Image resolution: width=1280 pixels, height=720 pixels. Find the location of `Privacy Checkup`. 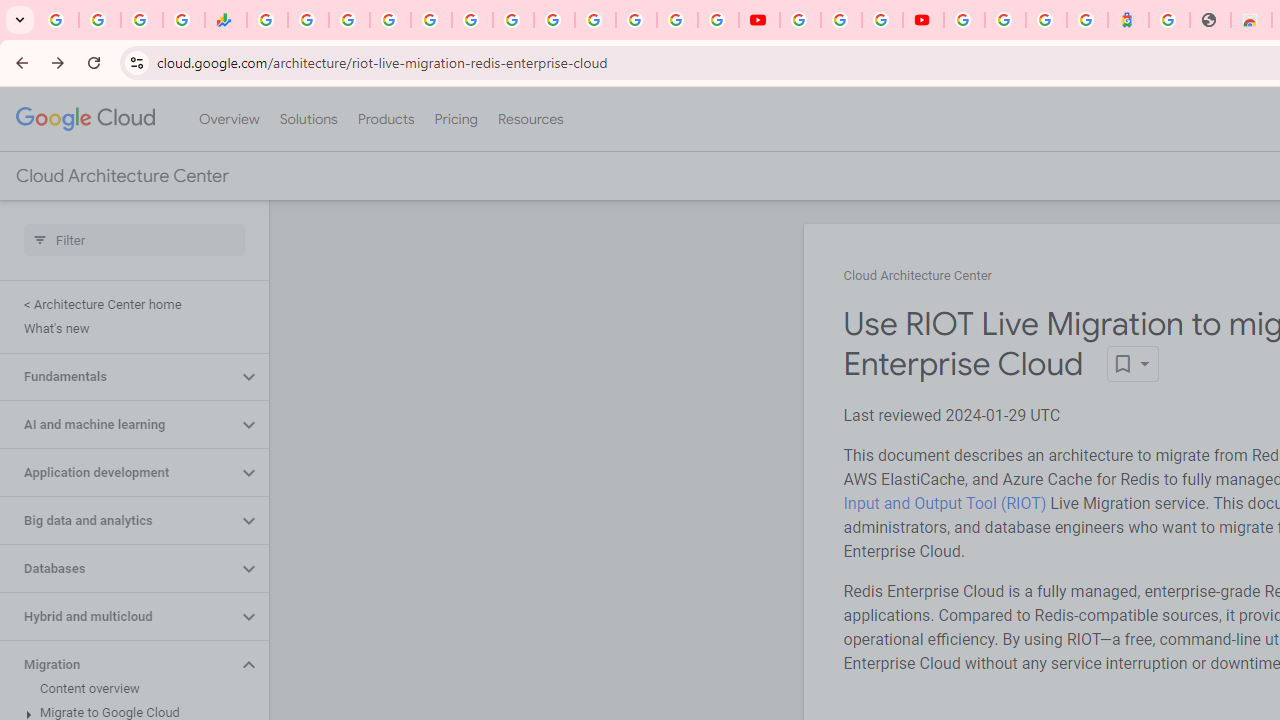

Privacy Checkup is located at coordinates (718, 20).